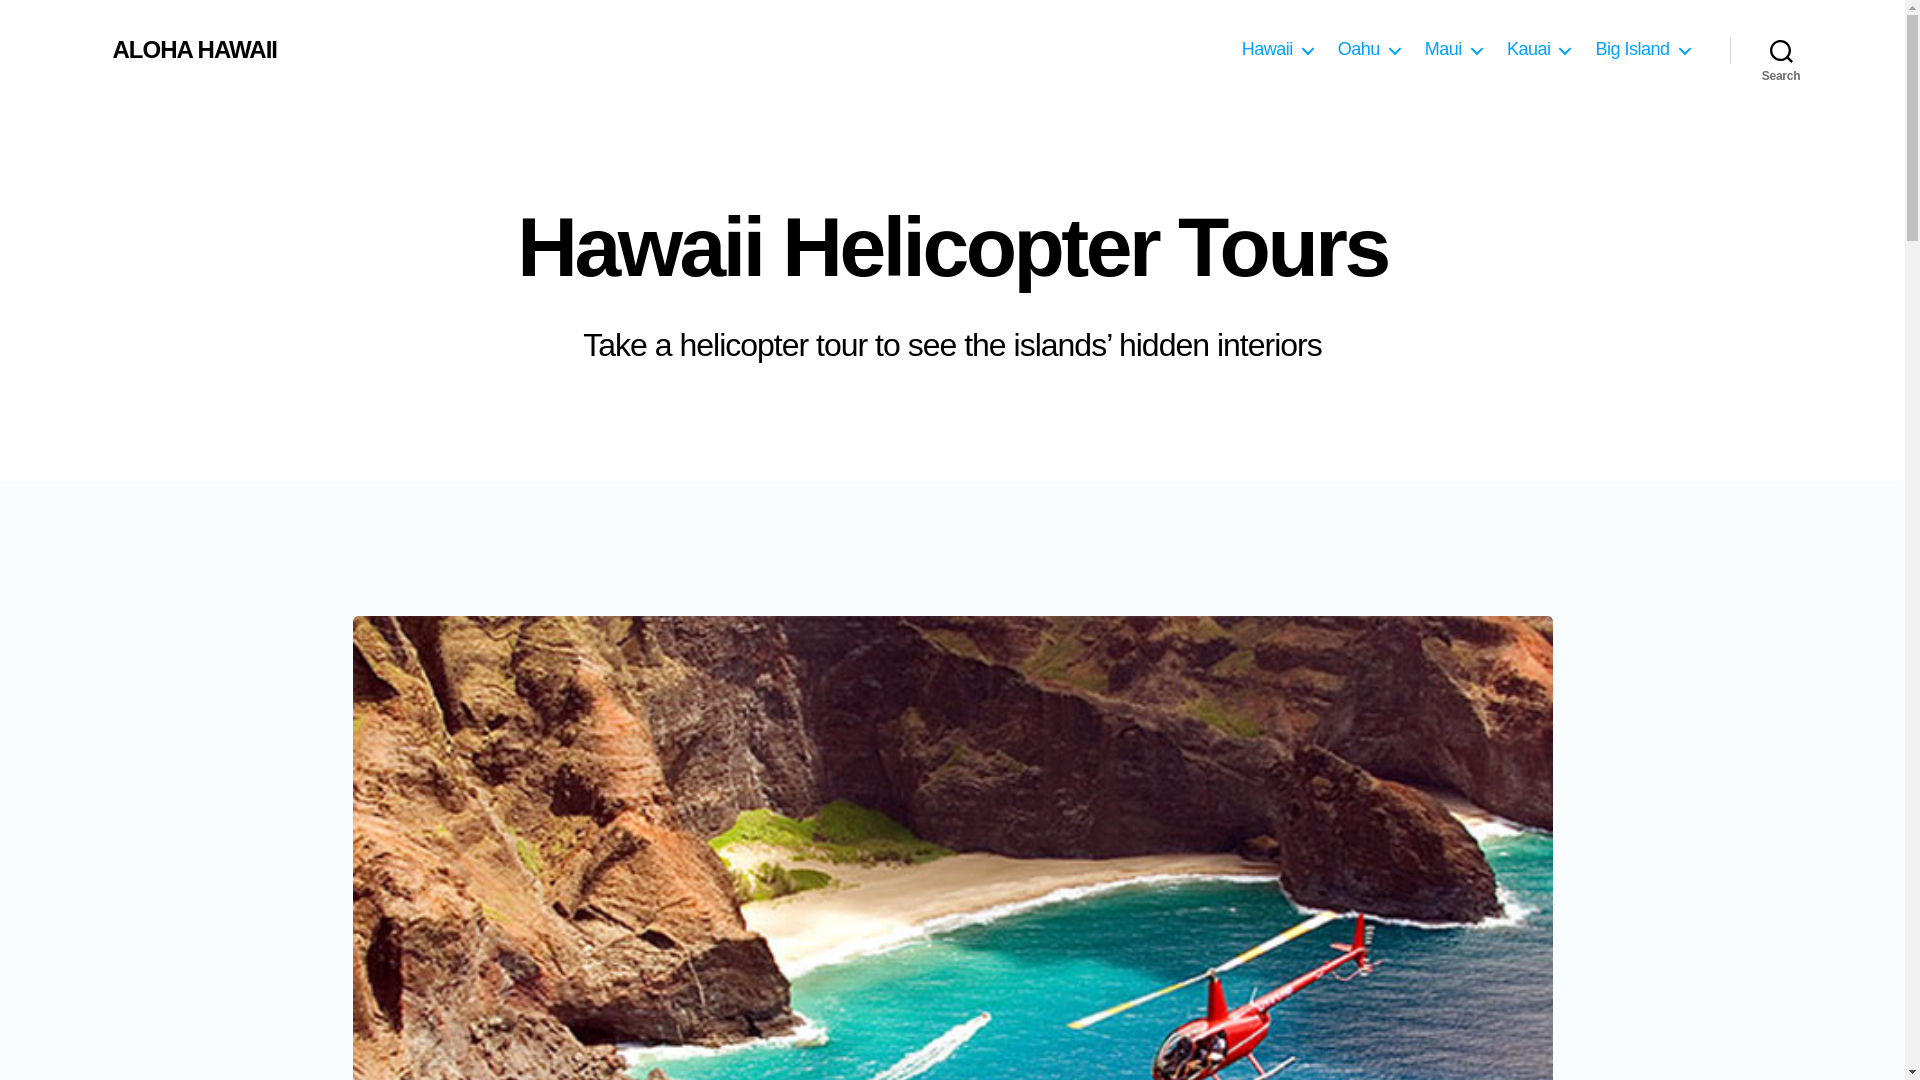  Describe the element at coordinates (1278, 49) in the screenshot. I see `Hawaii Vacation` at that location.